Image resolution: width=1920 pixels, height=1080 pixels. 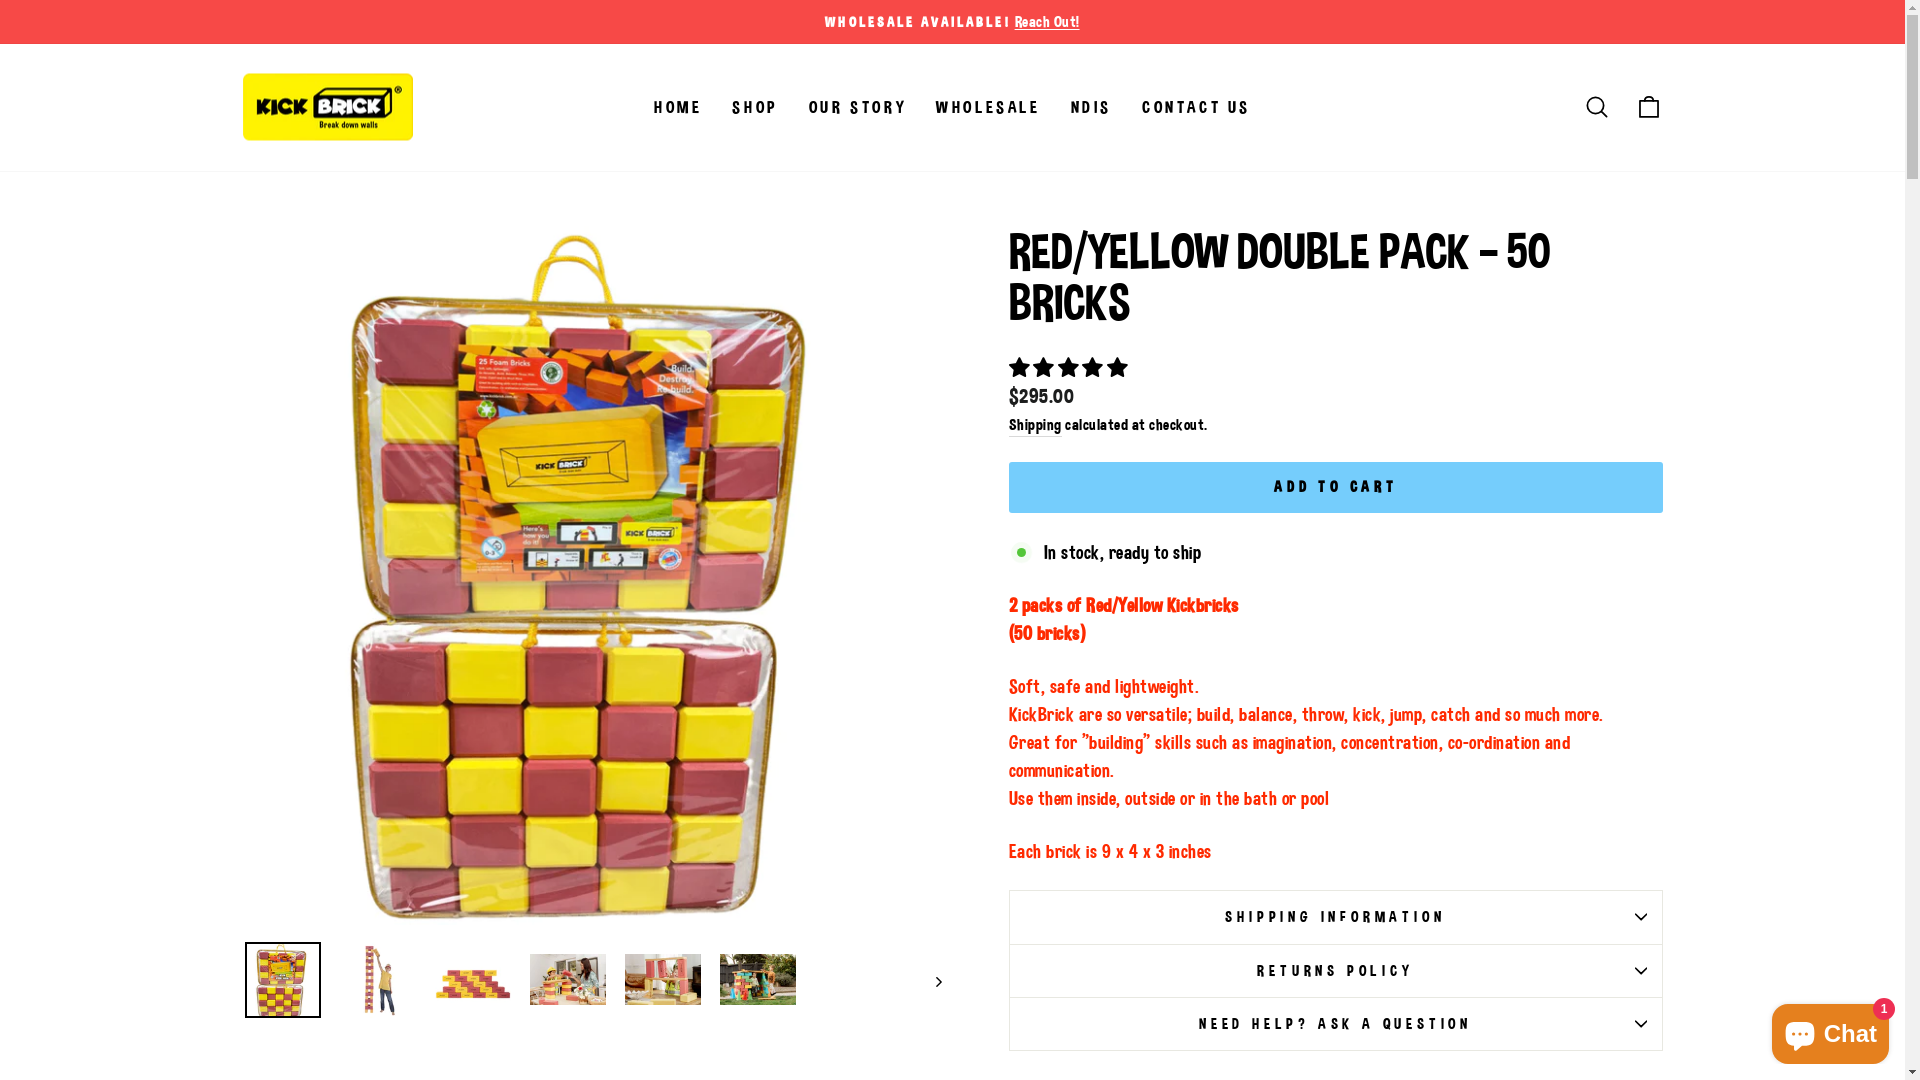 I want to click on OUR STORY, so click(x=858, y=107).